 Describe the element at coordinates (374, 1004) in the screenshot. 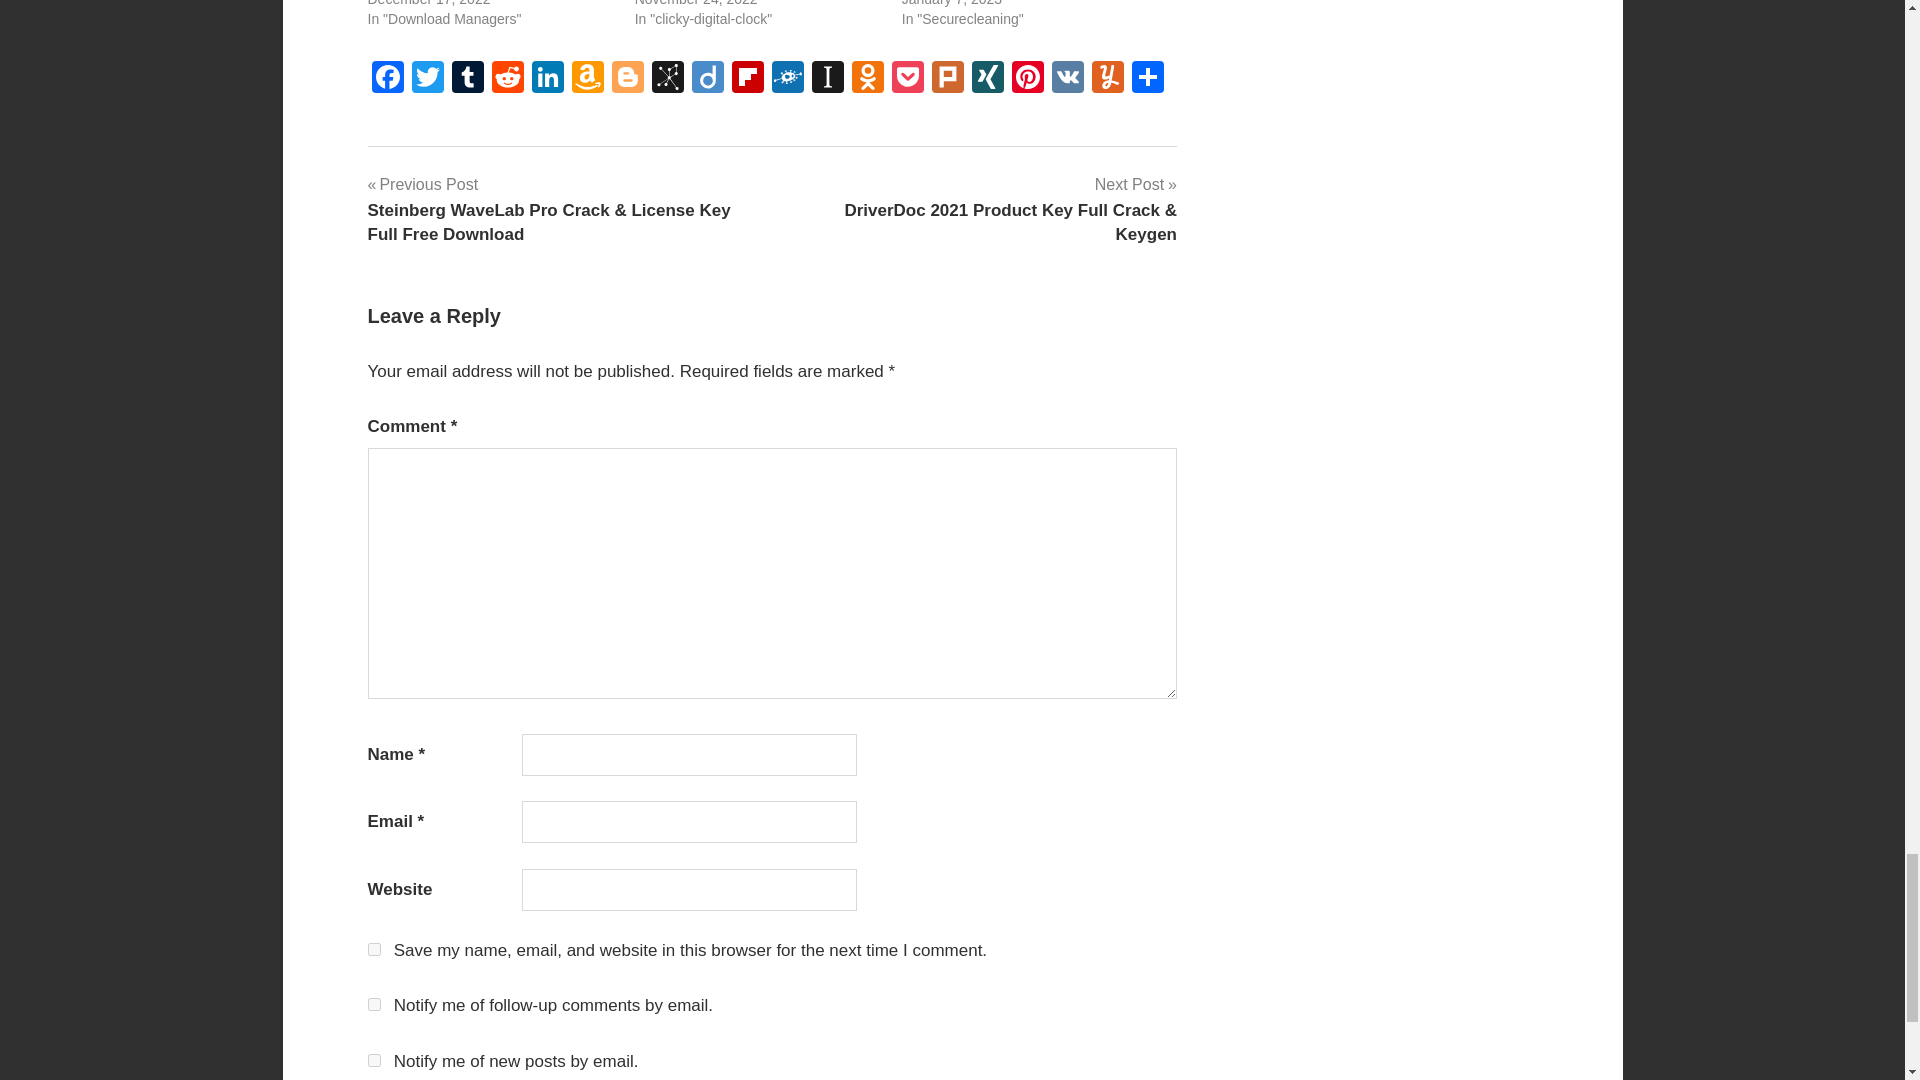

I see `subscribe` at that location.